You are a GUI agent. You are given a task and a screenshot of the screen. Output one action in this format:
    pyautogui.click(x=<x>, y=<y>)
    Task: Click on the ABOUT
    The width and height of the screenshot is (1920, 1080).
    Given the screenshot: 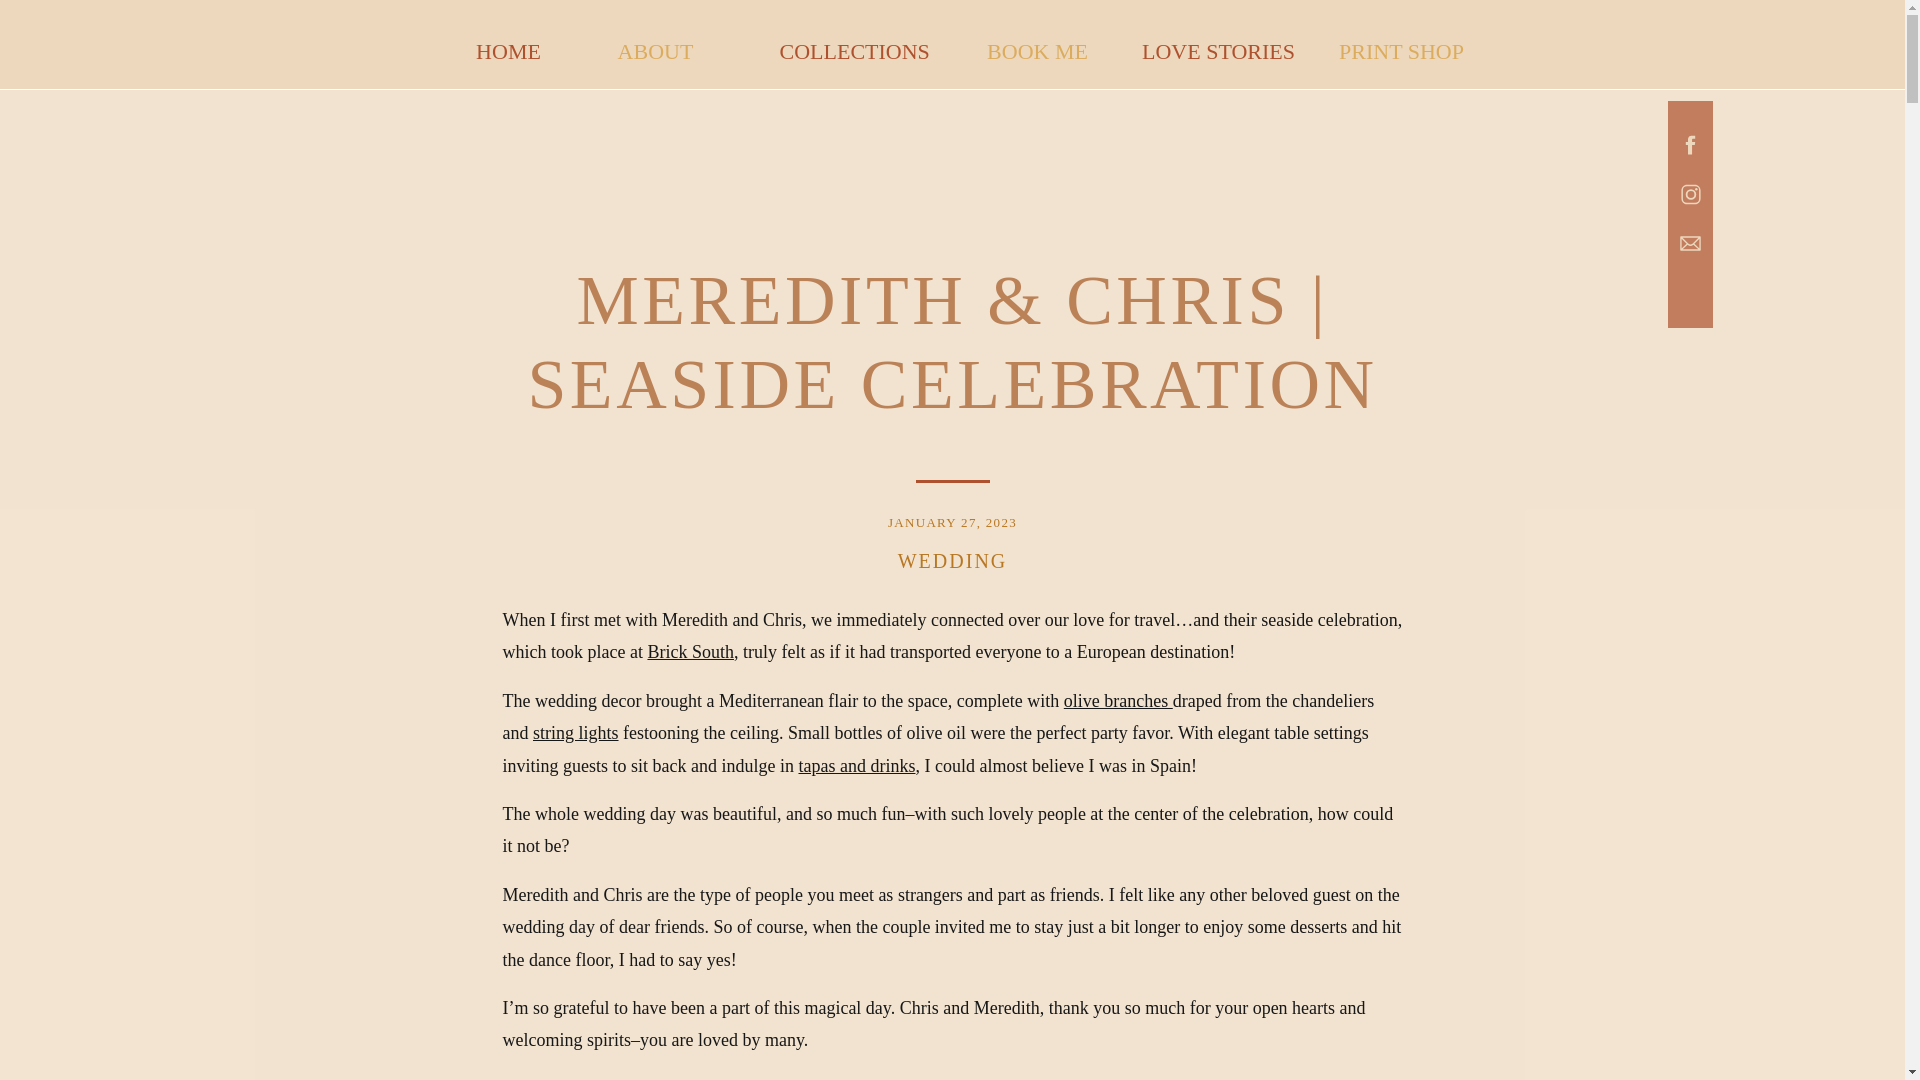 What is the action you would take?
    pyautogui.click(x=654, y=45)
    